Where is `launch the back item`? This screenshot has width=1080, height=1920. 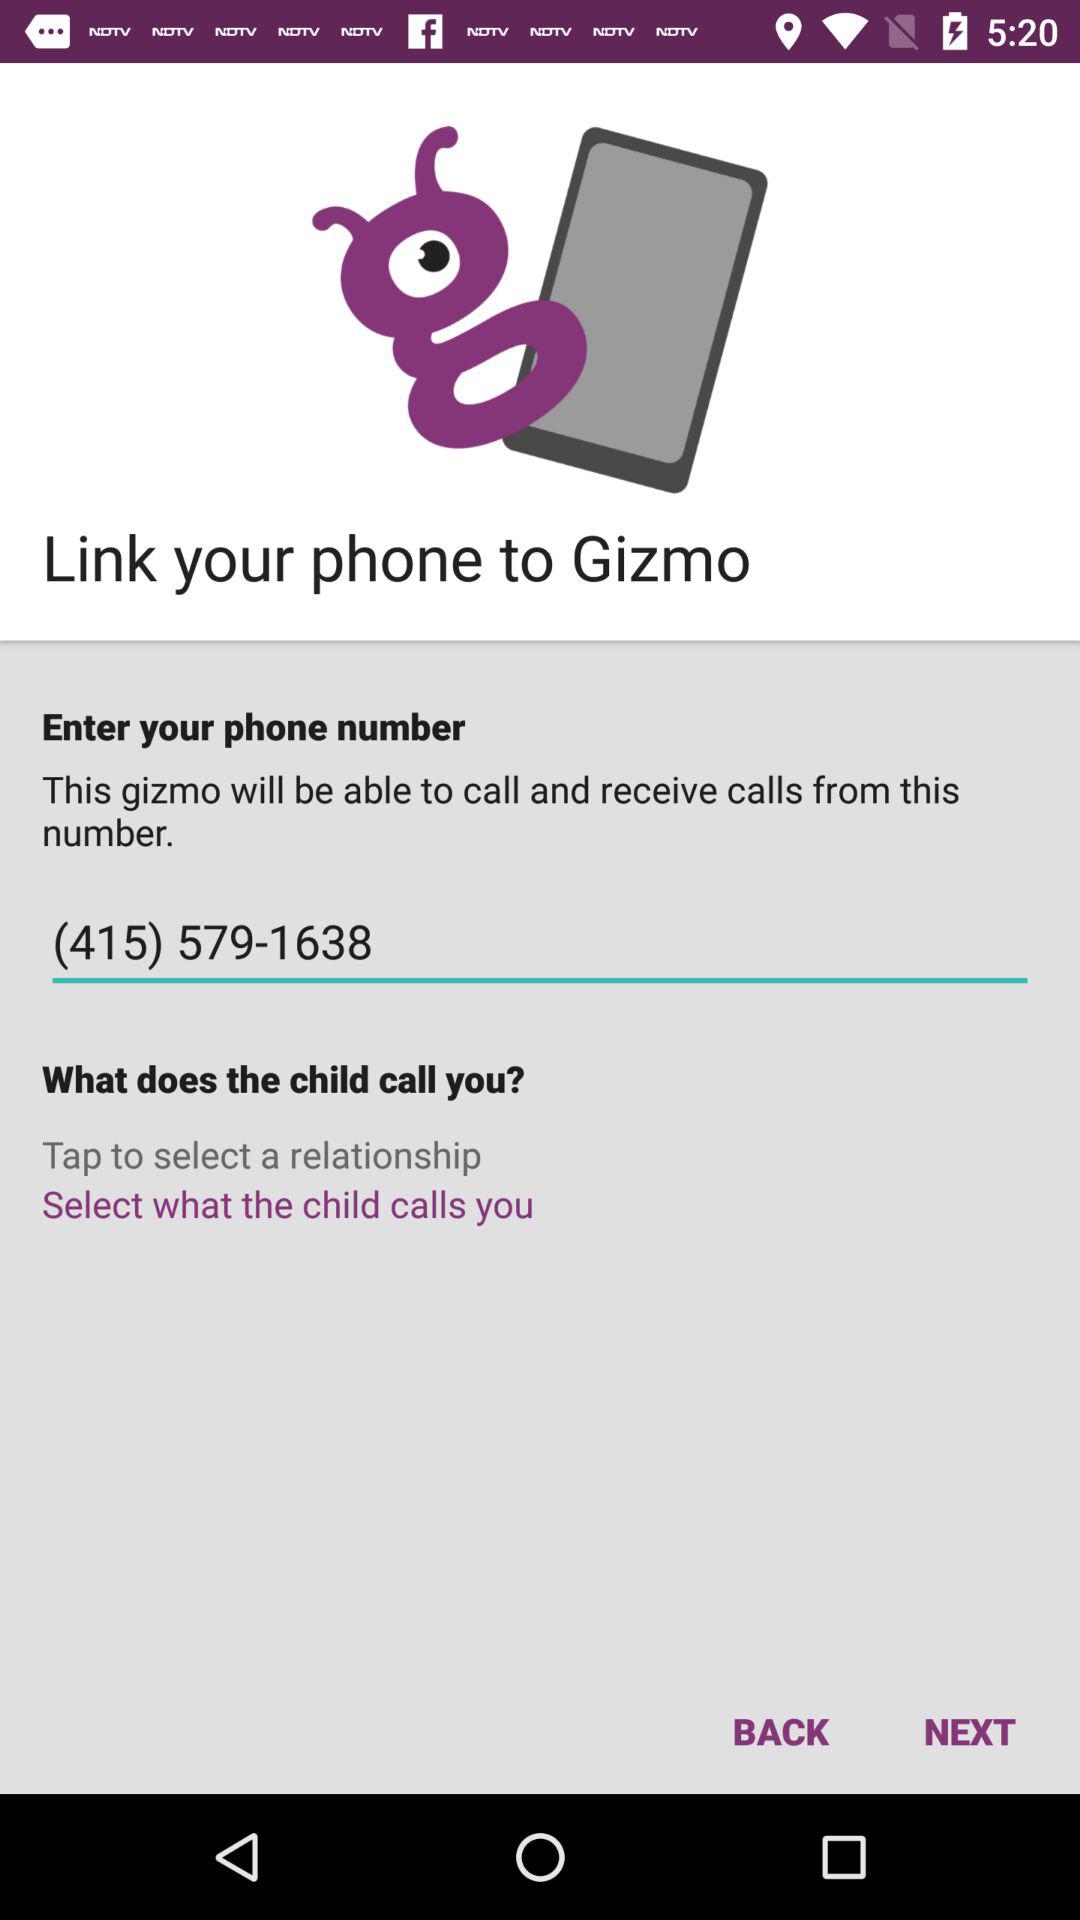 launch the back item is located at coordinates (780, 1730).